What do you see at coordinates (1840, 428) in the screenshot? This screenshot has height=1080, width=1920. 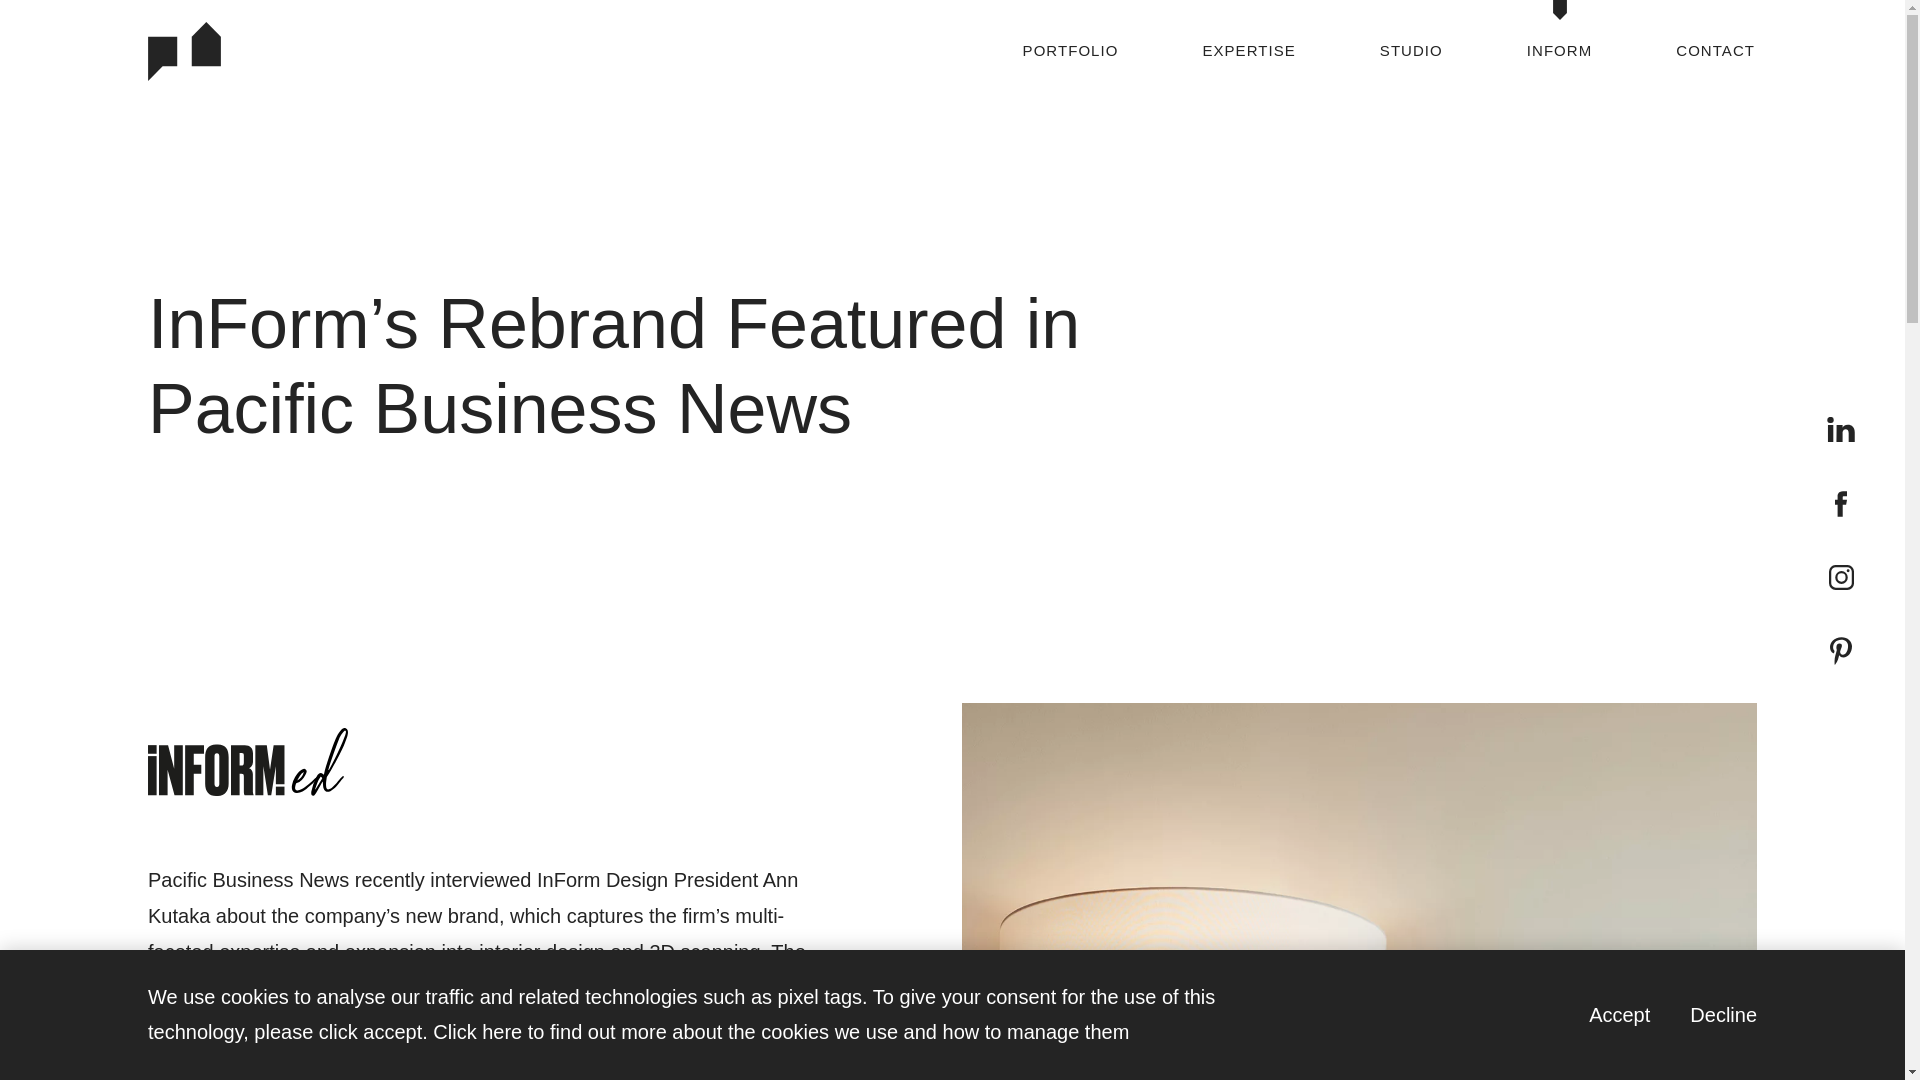 I see `Click here` at bounding box center [1840, 428].